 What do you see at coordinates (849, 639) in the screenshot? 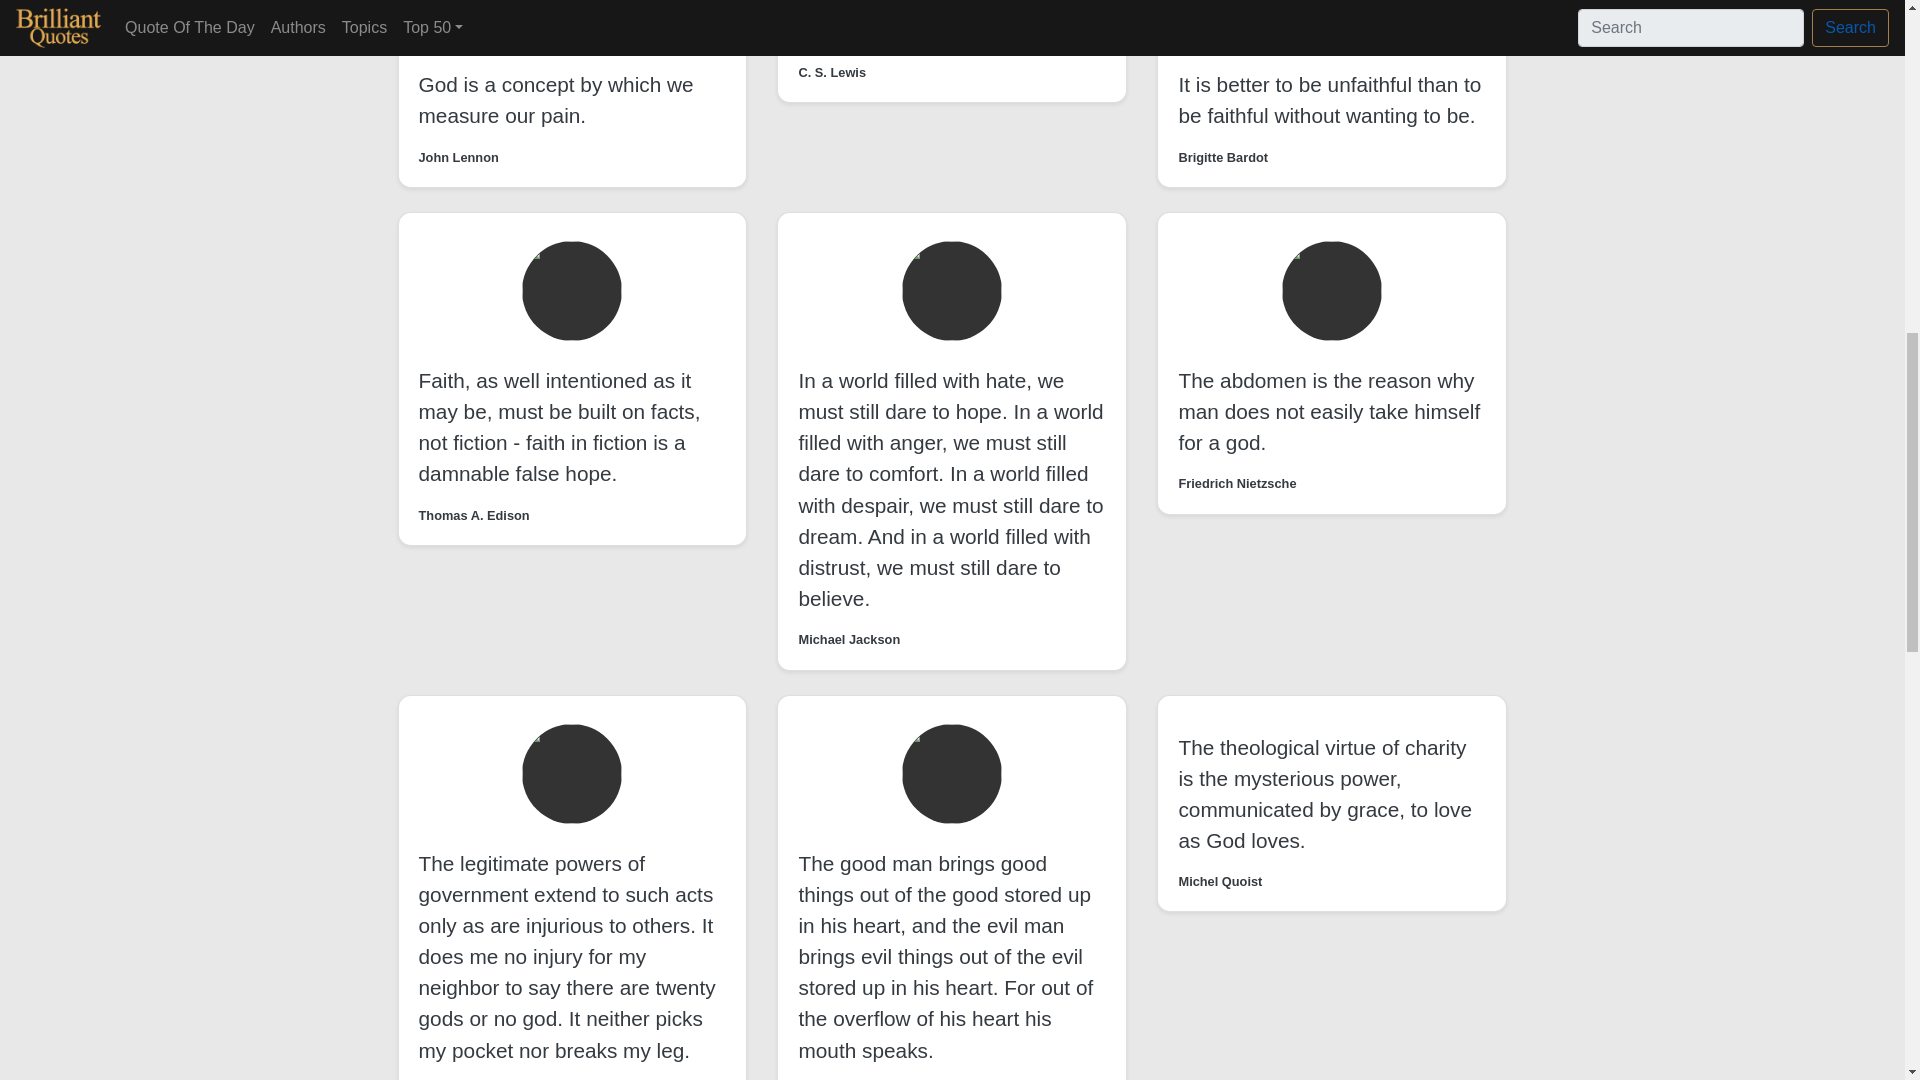
I see `Michael Jackson` at bounding box center [849, 639].